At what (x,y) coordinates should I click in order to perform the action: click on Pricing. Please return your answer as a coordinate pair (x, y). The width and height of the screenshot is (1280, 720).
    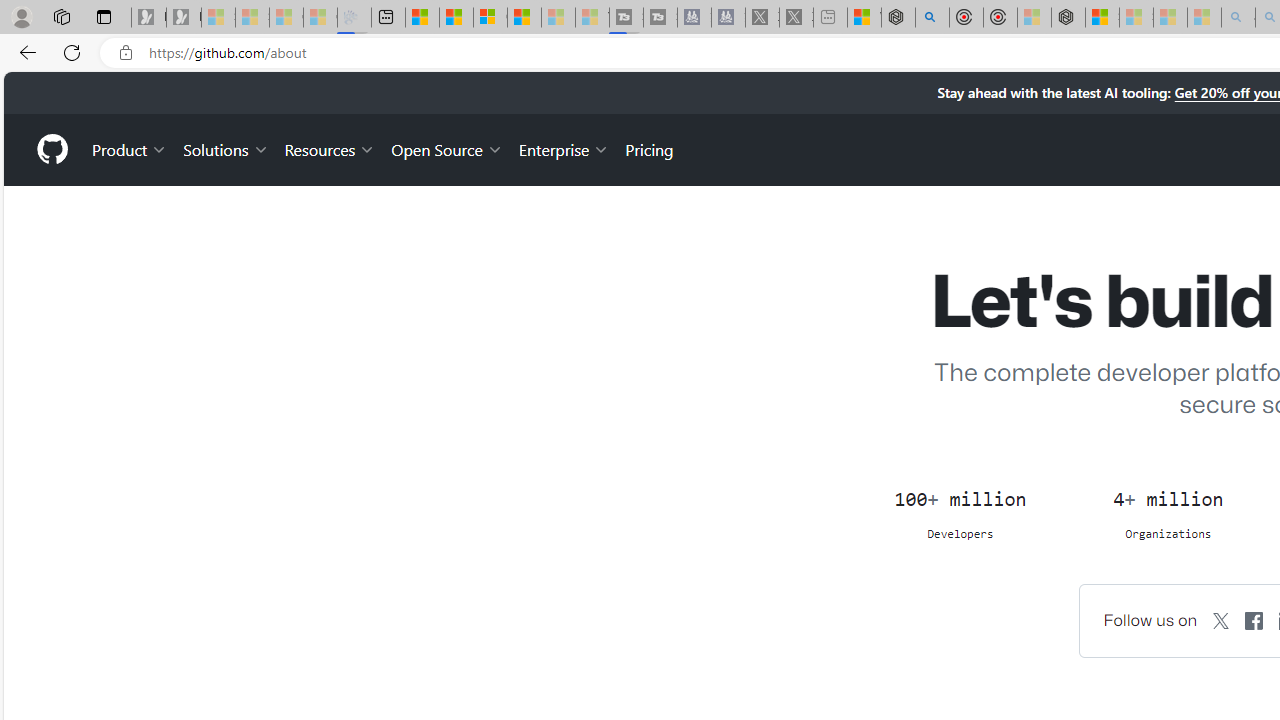
    Looking at the image, I should click on (649, 148).